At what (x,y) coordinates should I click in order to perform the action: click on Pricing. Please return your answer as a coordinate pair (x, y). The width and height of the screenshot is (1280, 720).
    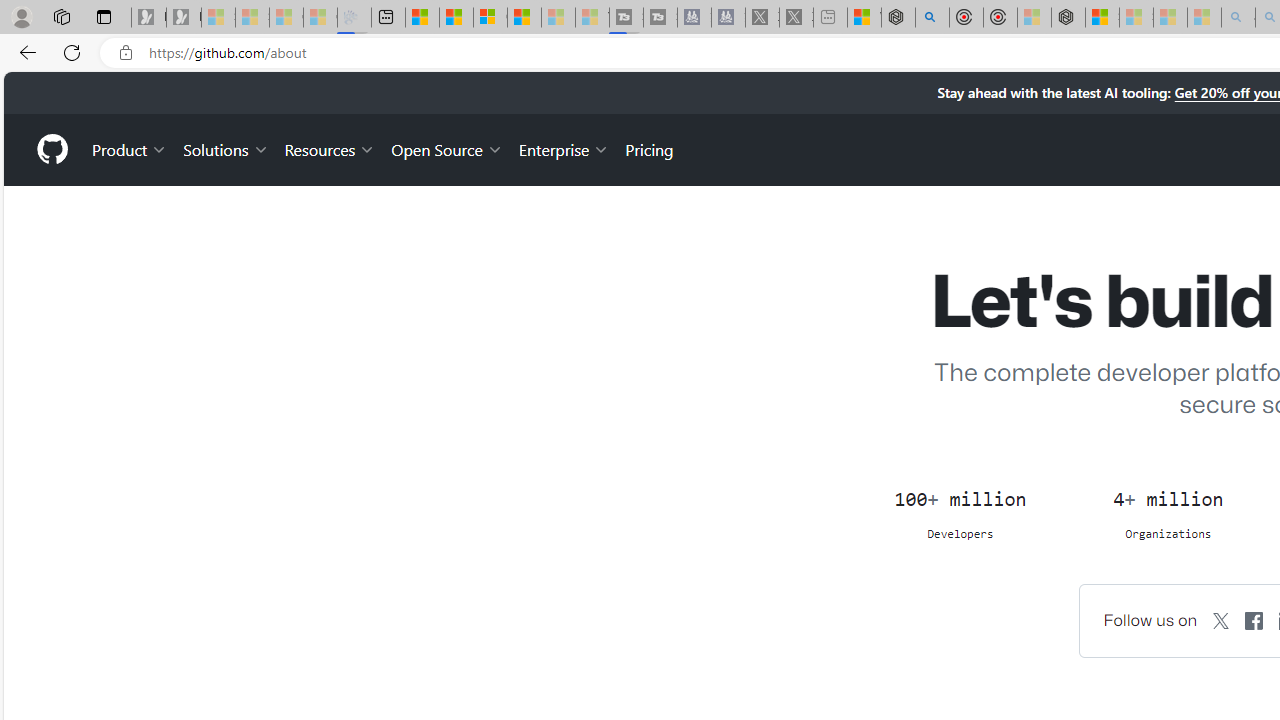
    Looking at the image, I should click on (649, 148).